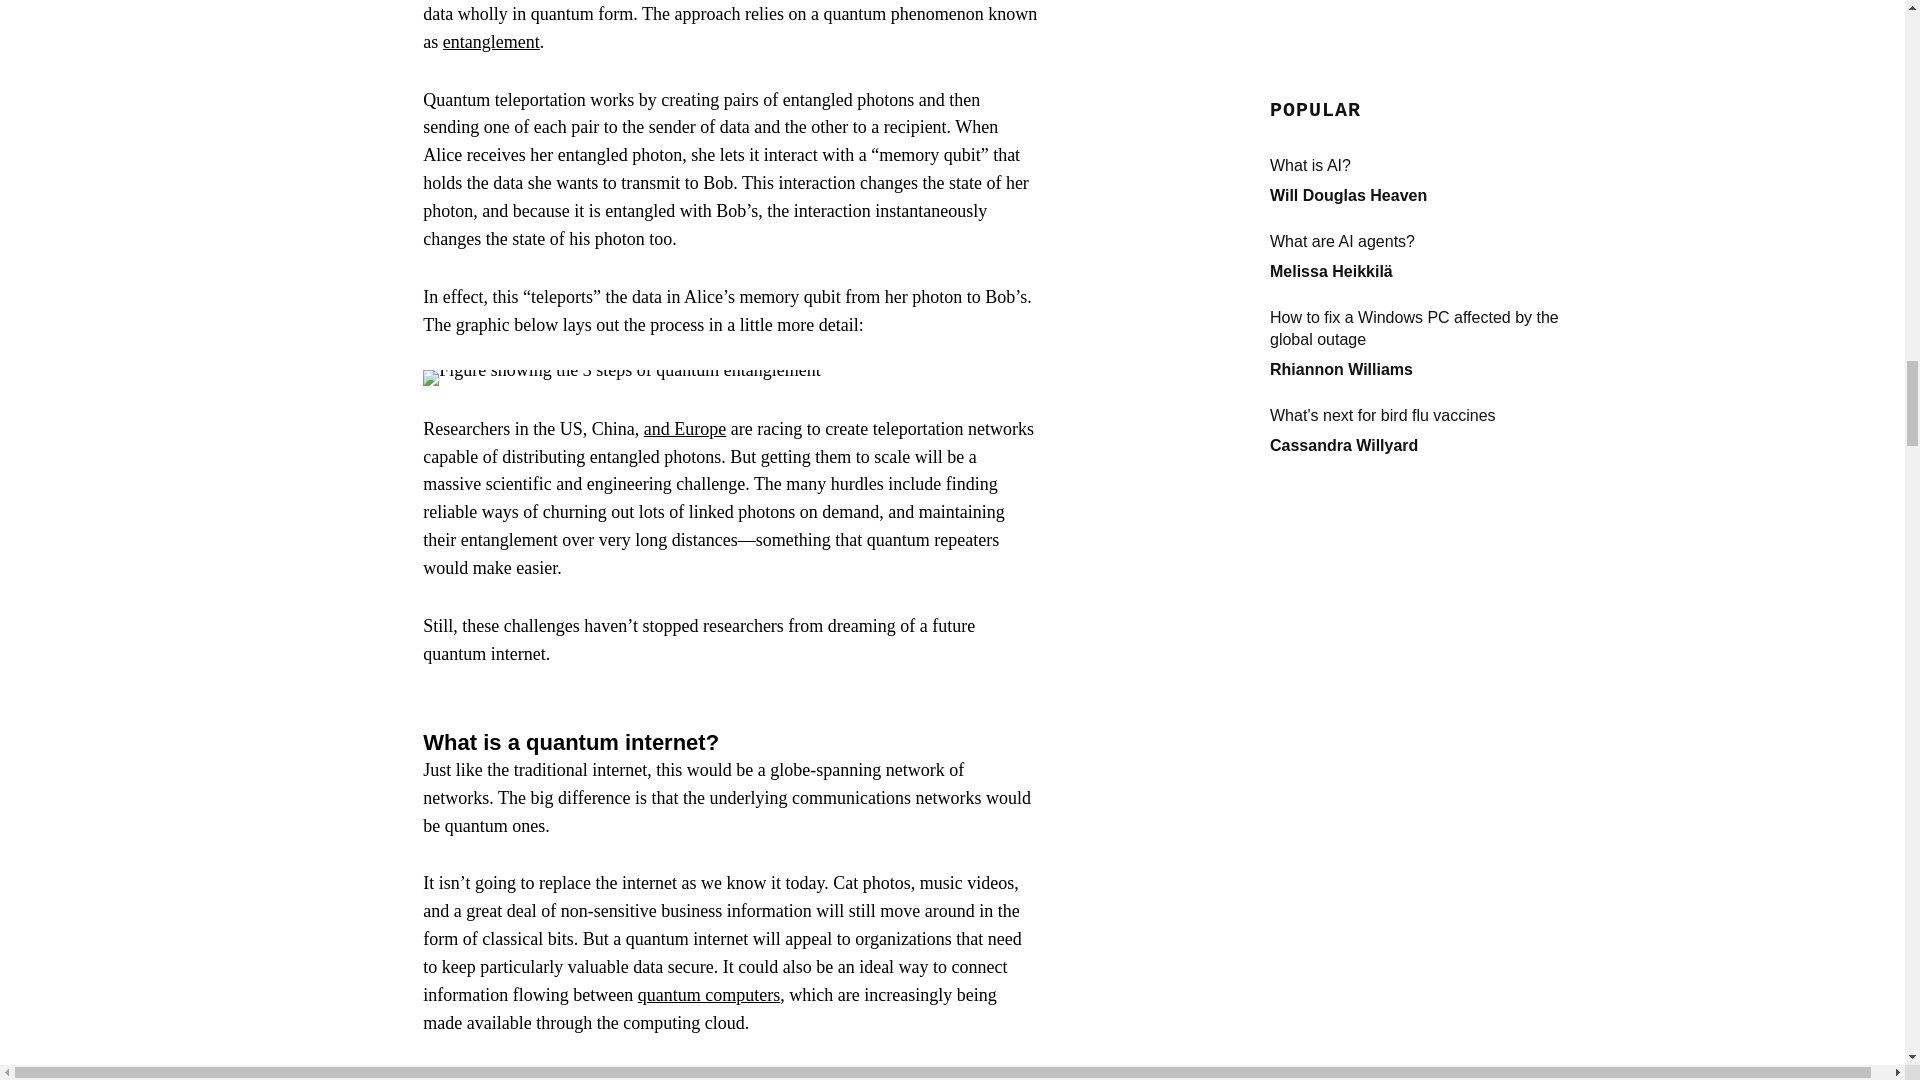 The height and width of the screenshot is (1080, 1920). What do you see at coordinates (684, 428) in the screenshot?
I see `and Europe` at bounding box center [684, 428].